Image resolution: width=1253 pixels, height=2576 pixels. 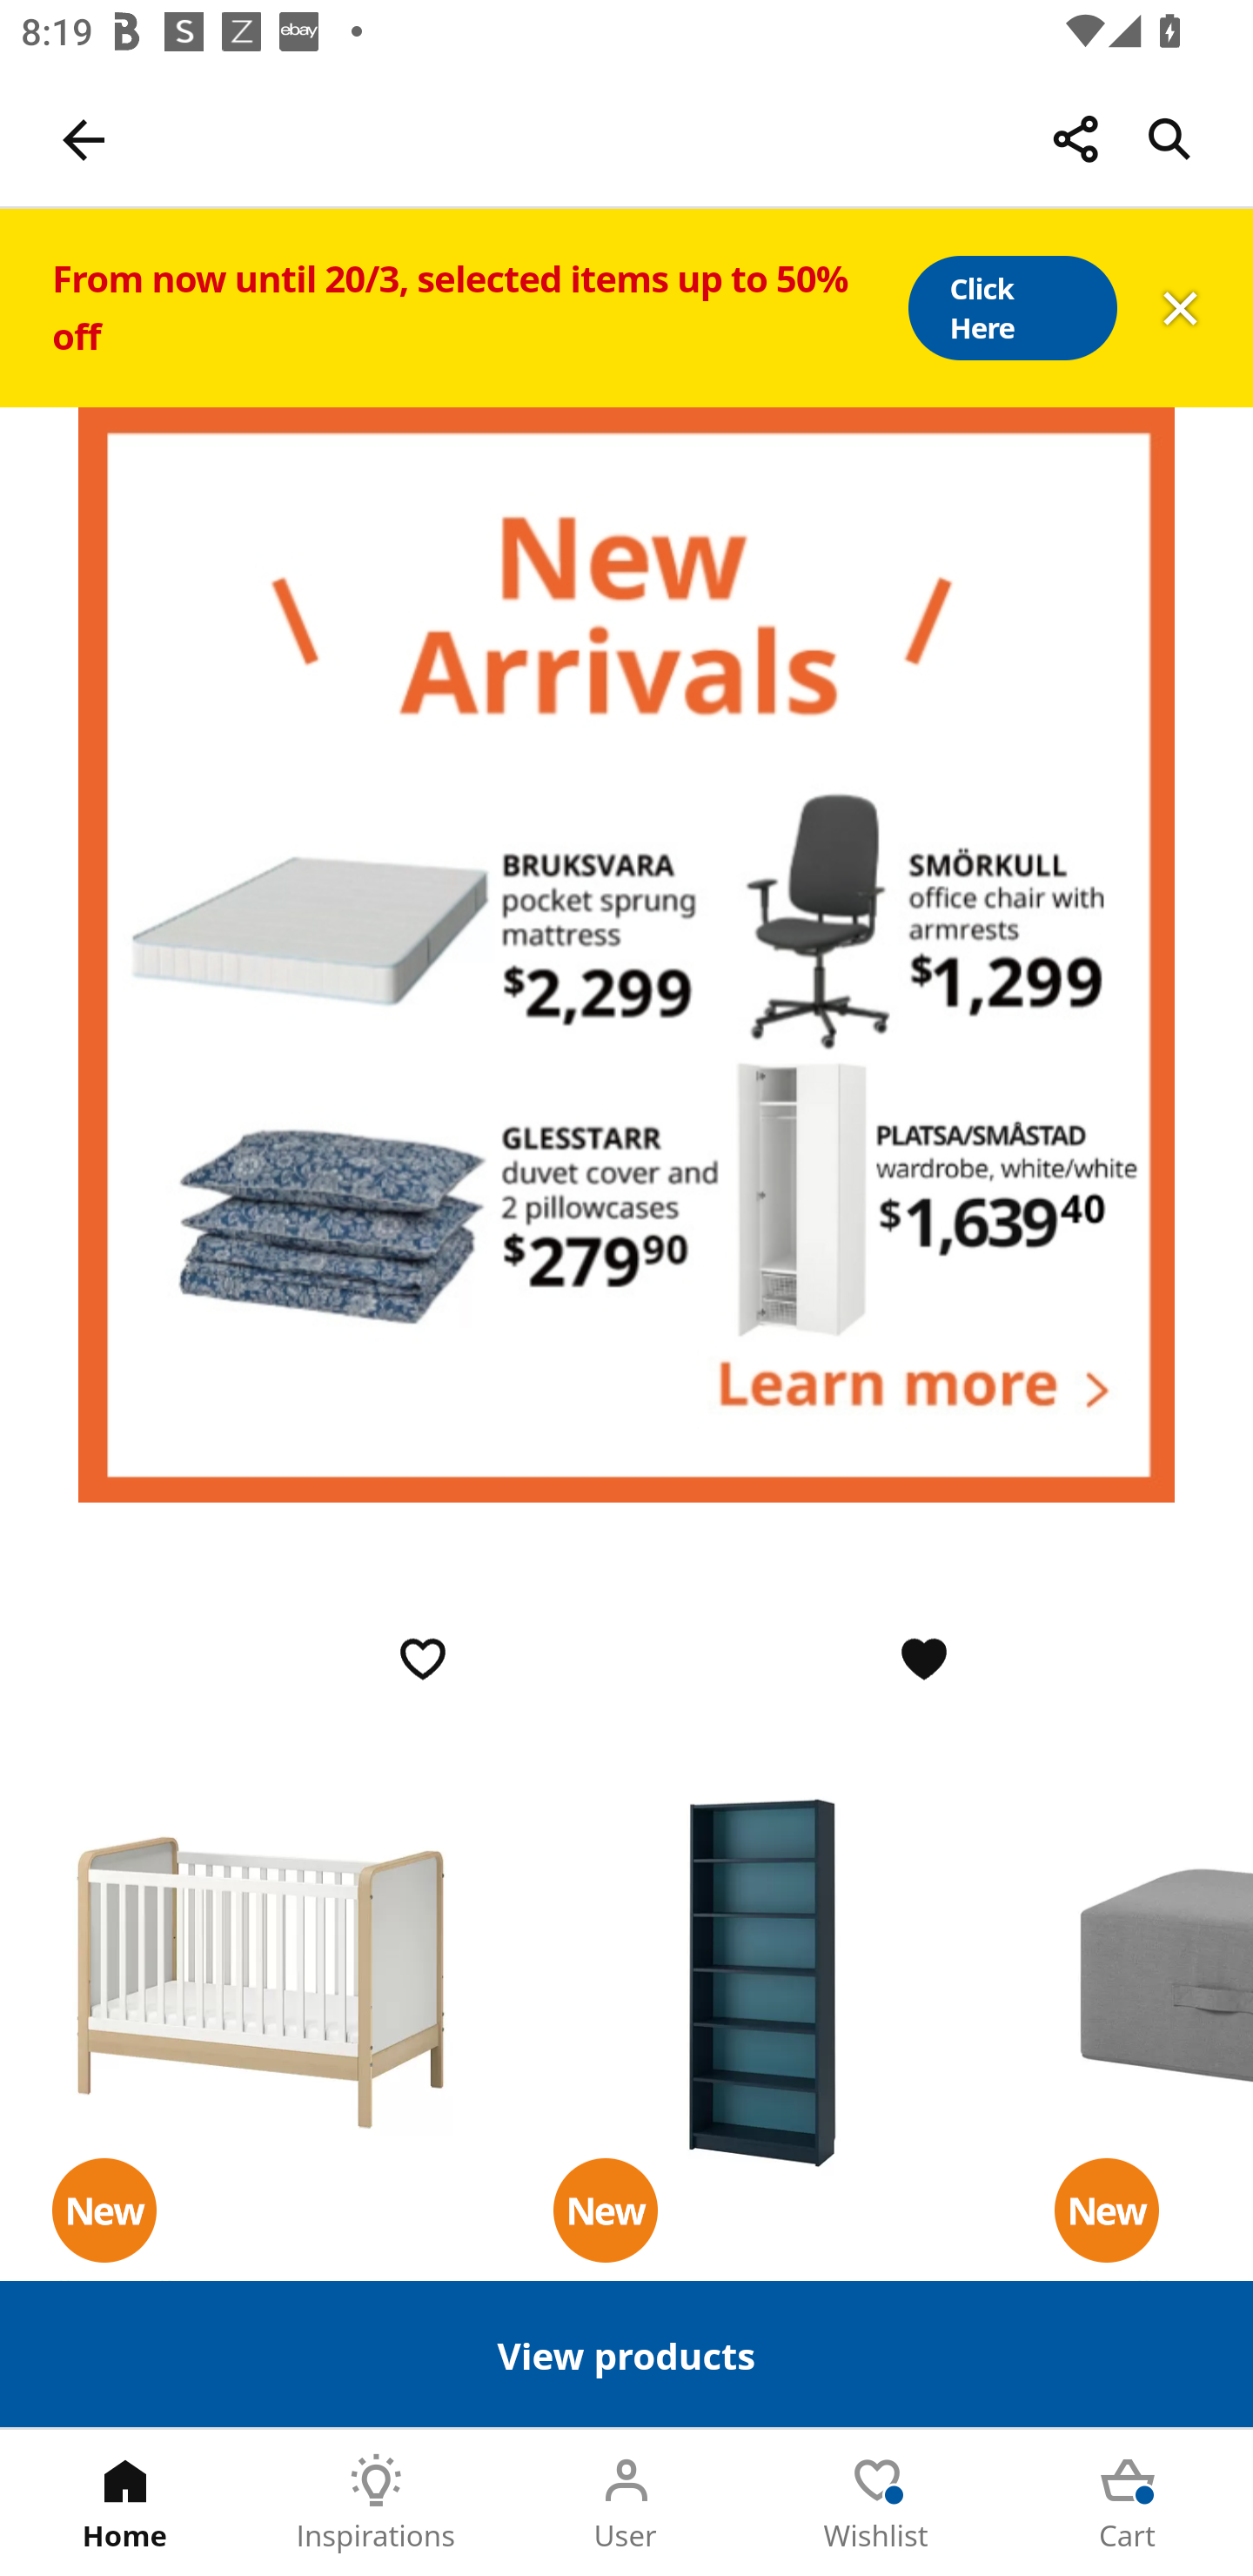 What do you see at coordinates (1128, 2503) in the screenshot?
I see `Cart
Tab 5 of 5` at bounding box center [1128, 2503].